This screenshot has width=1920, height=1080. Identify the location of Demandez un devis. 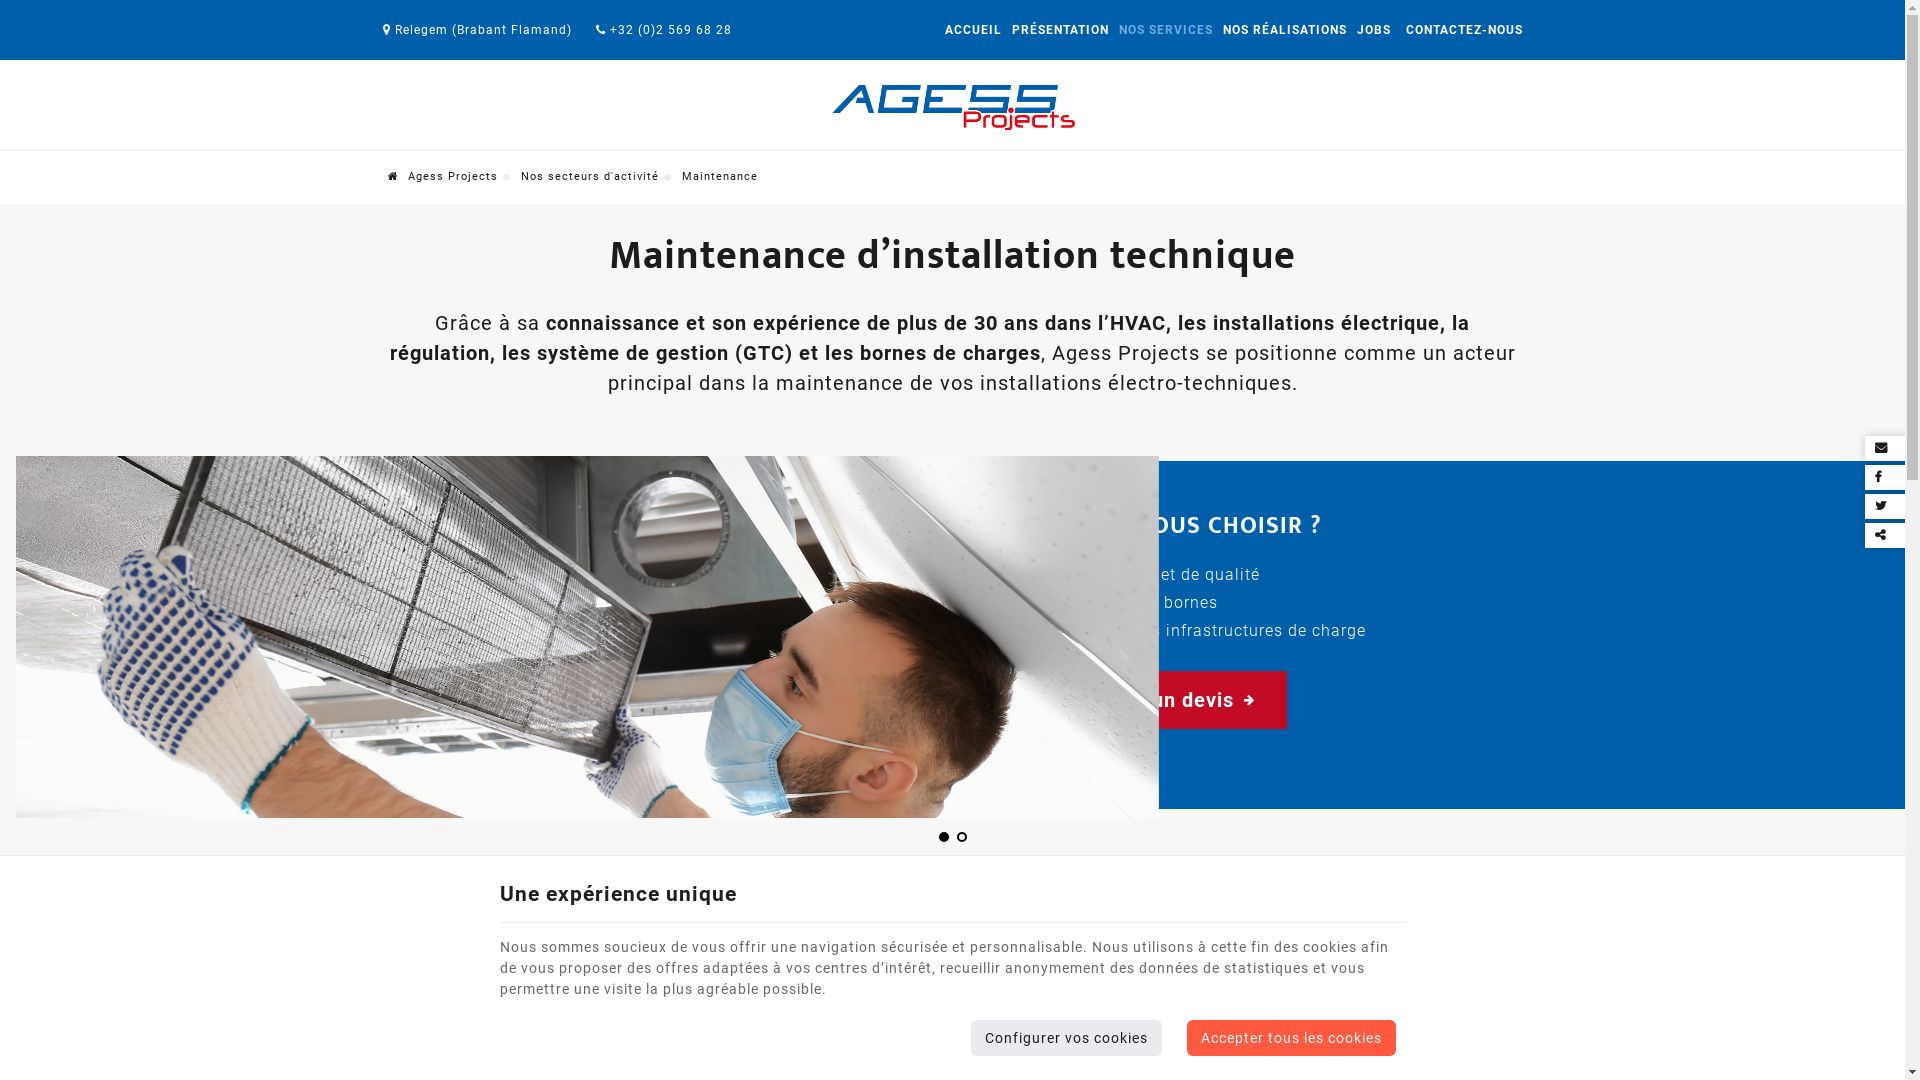
(1032, 444).